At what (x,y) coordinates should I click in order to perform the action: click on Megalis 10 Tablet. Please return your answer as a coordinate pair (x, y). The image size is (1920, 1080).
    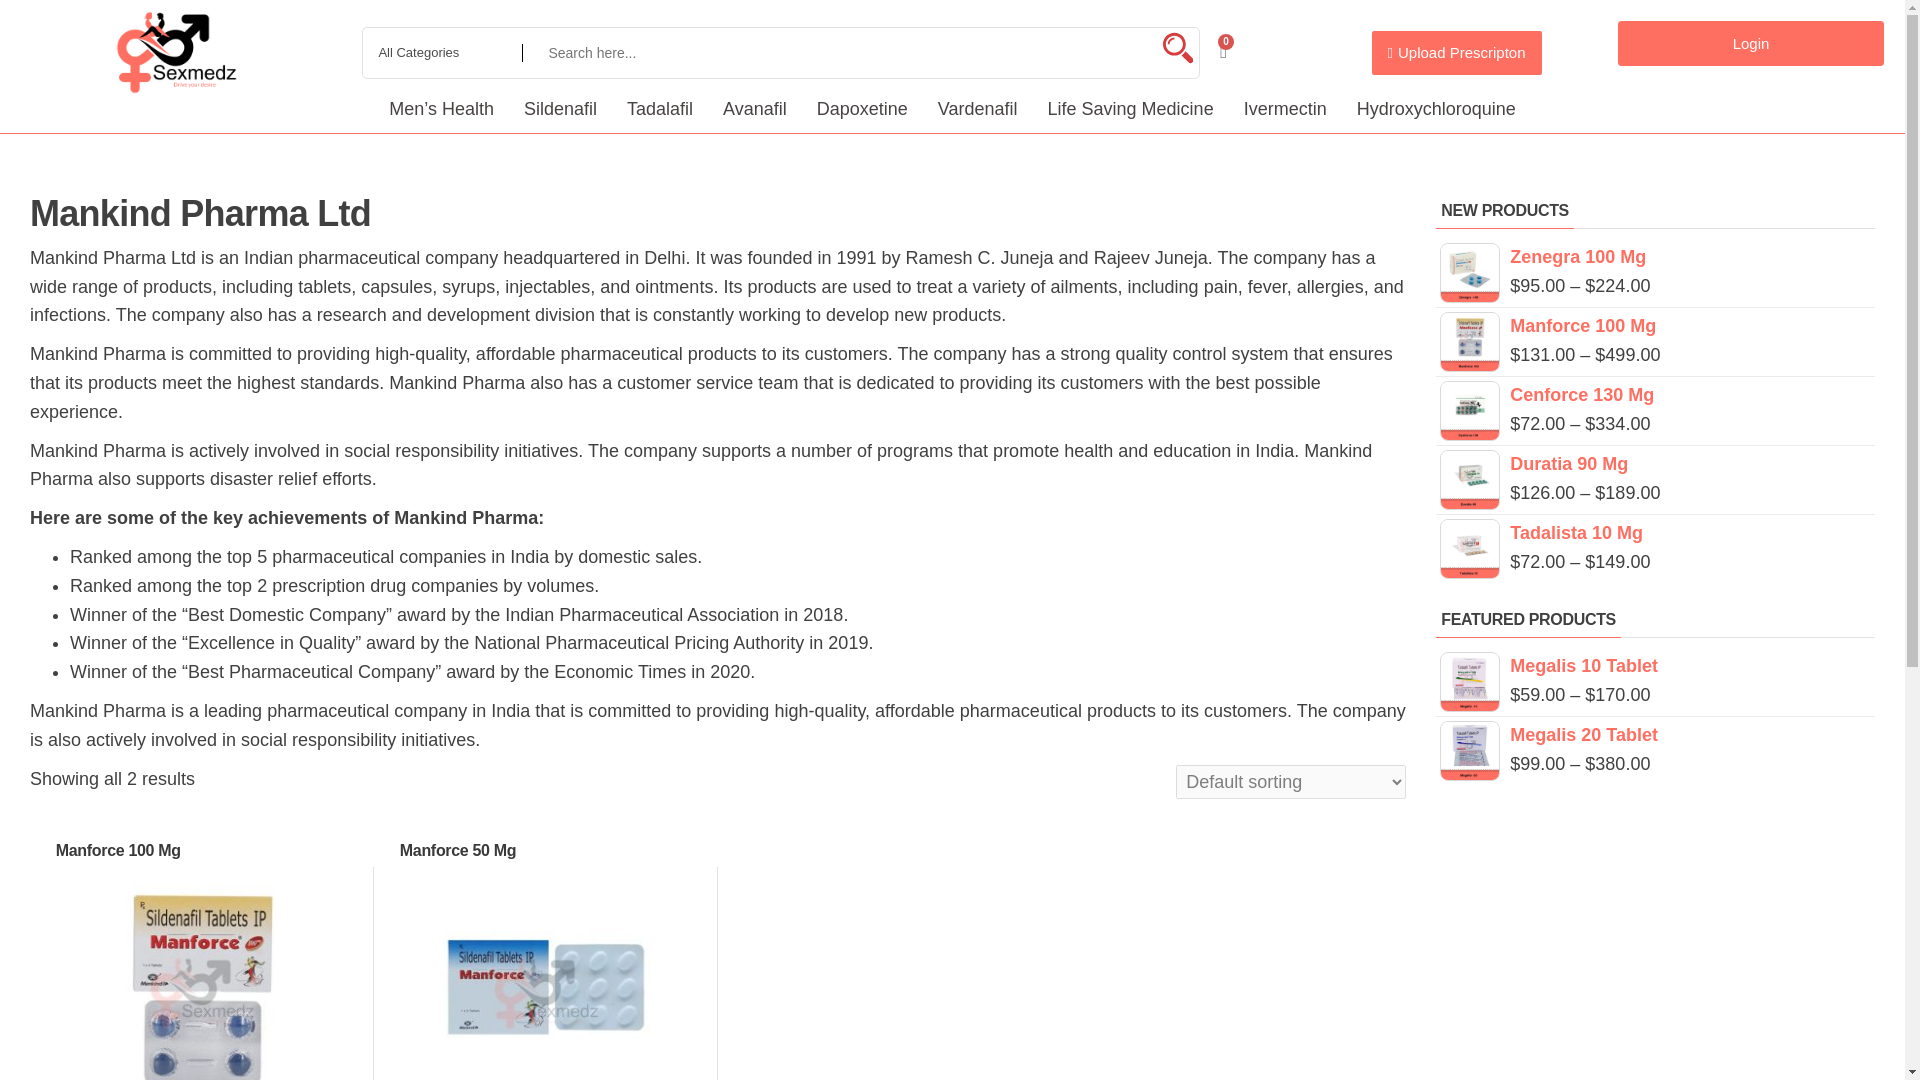
    Looking at the image, I should click on (1656, 666).